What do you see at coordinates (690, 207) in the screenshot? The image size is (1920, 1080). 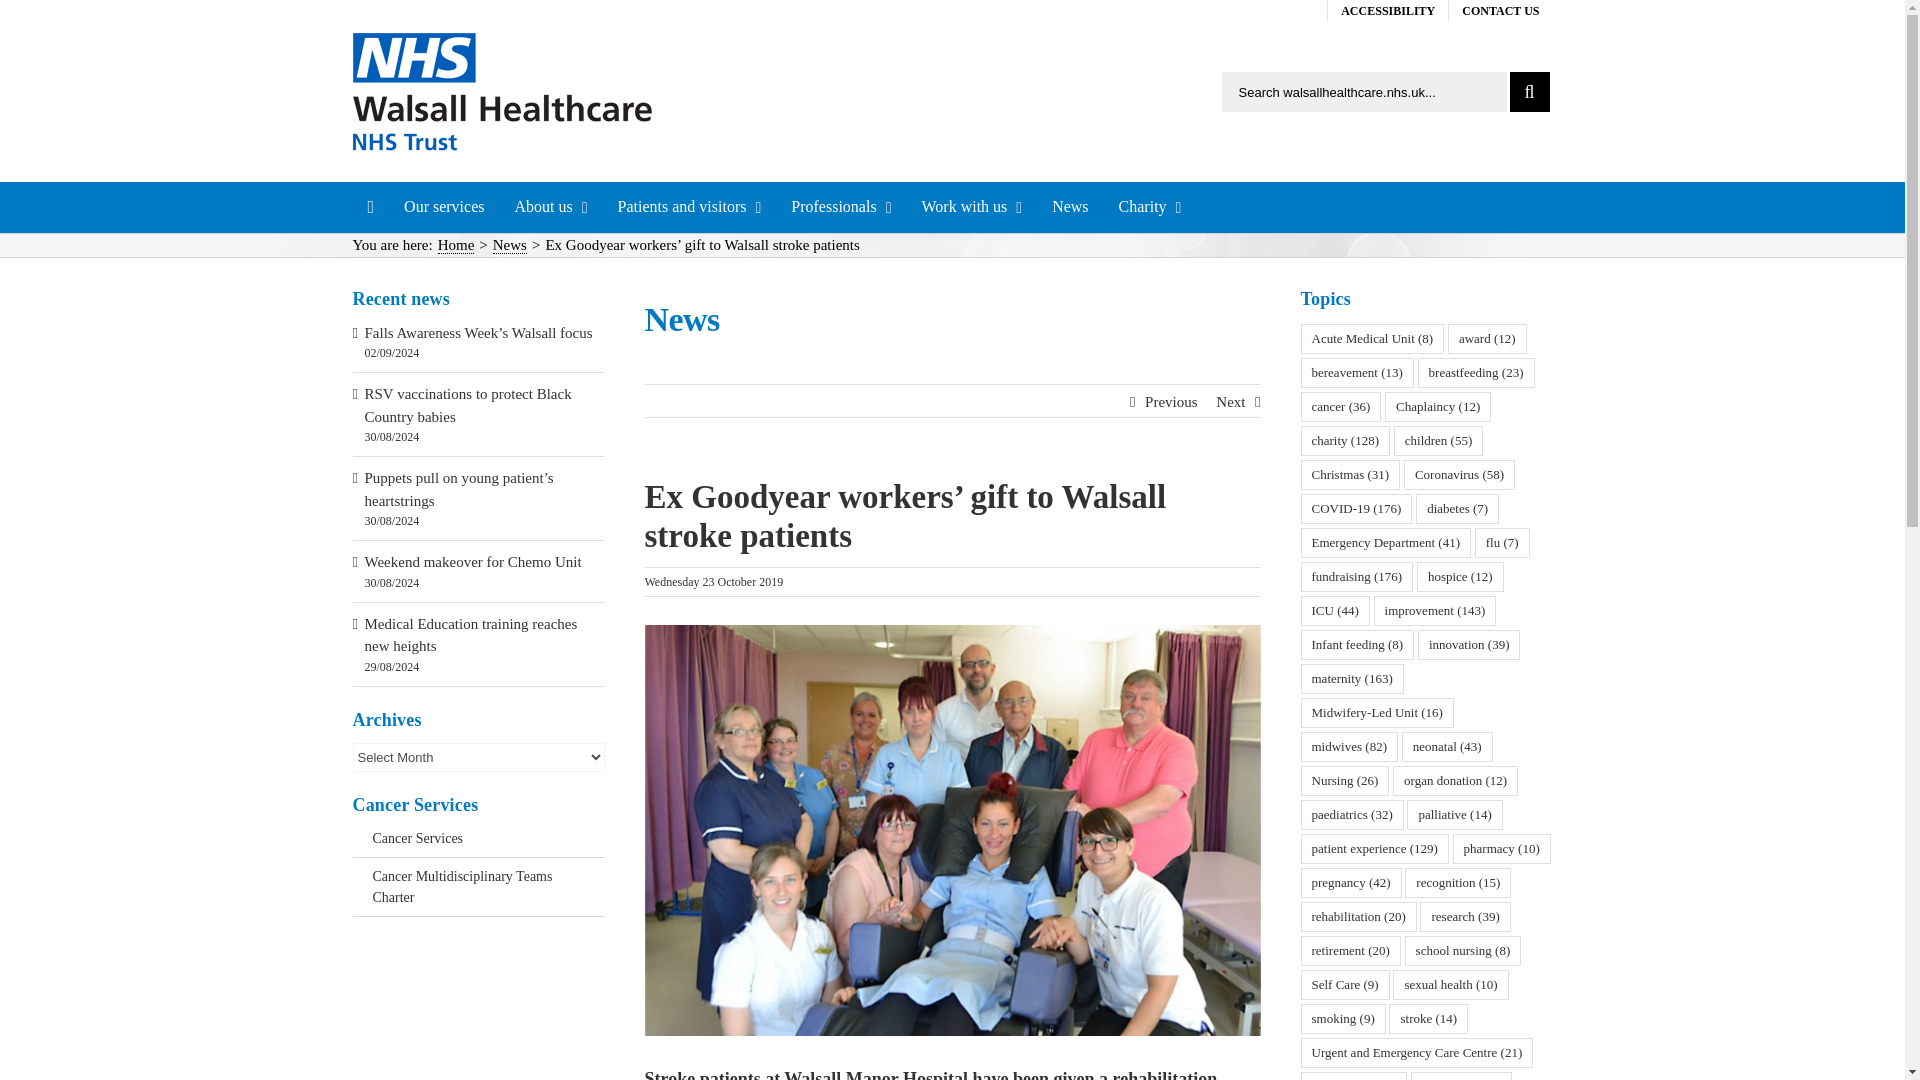 I see `Patients and visitors` at bounding box center [690, 207].